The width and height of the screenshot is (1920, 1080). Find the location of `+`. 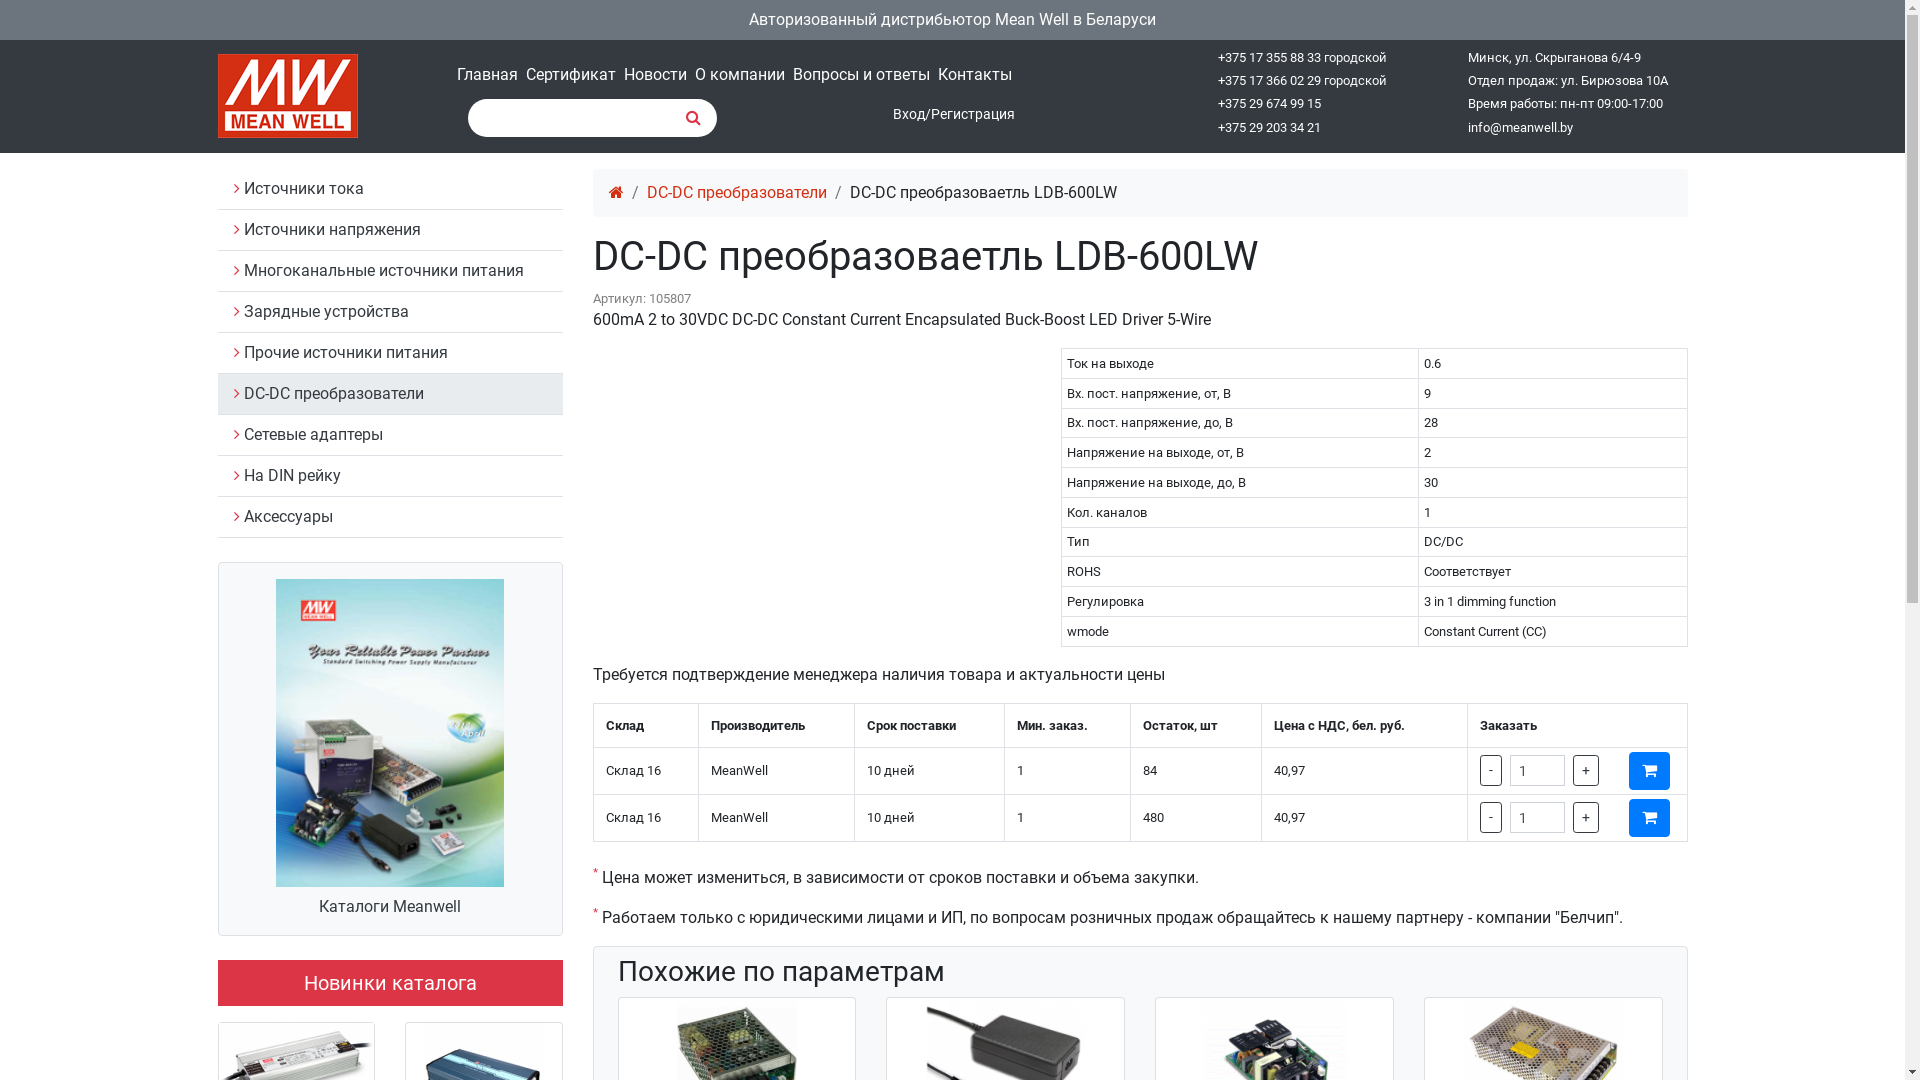

+ is located at coordinates (1586, 818).